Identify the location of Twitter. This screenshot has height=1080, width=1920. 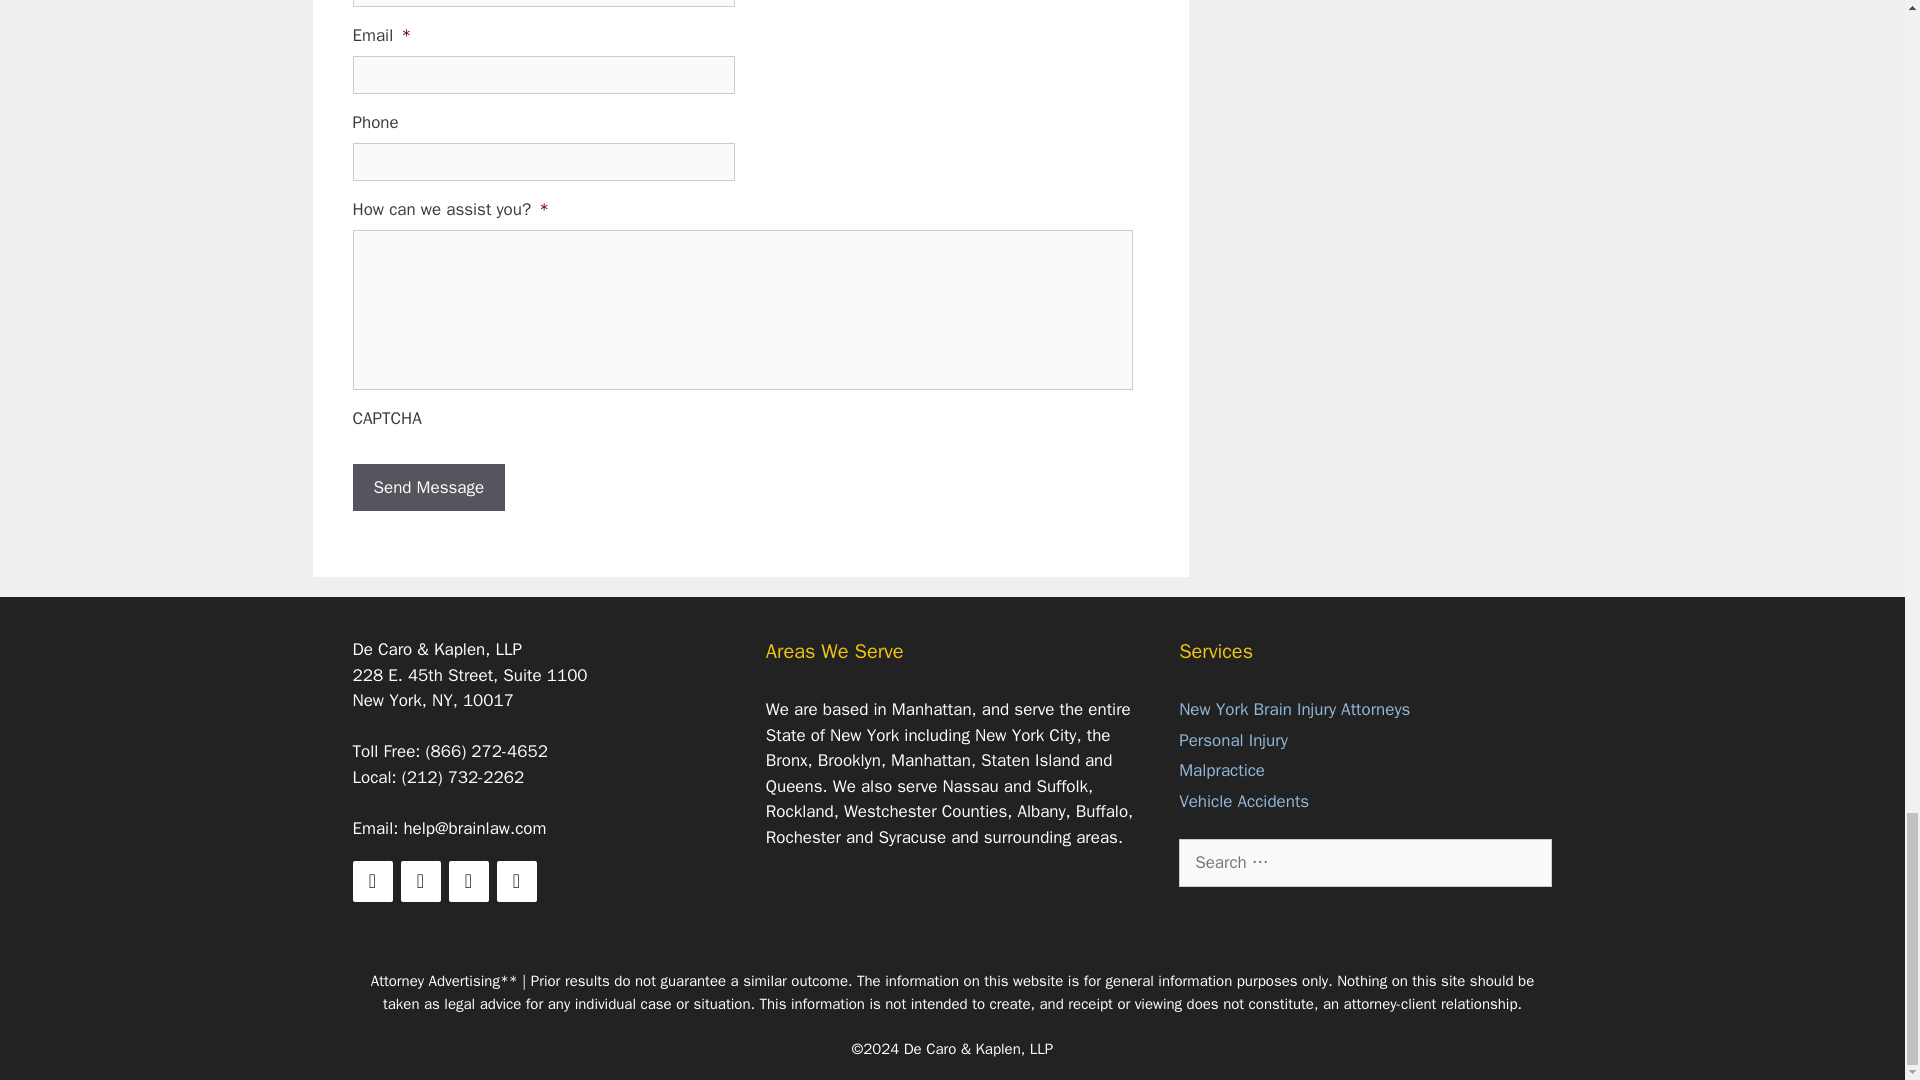
(419, 880).